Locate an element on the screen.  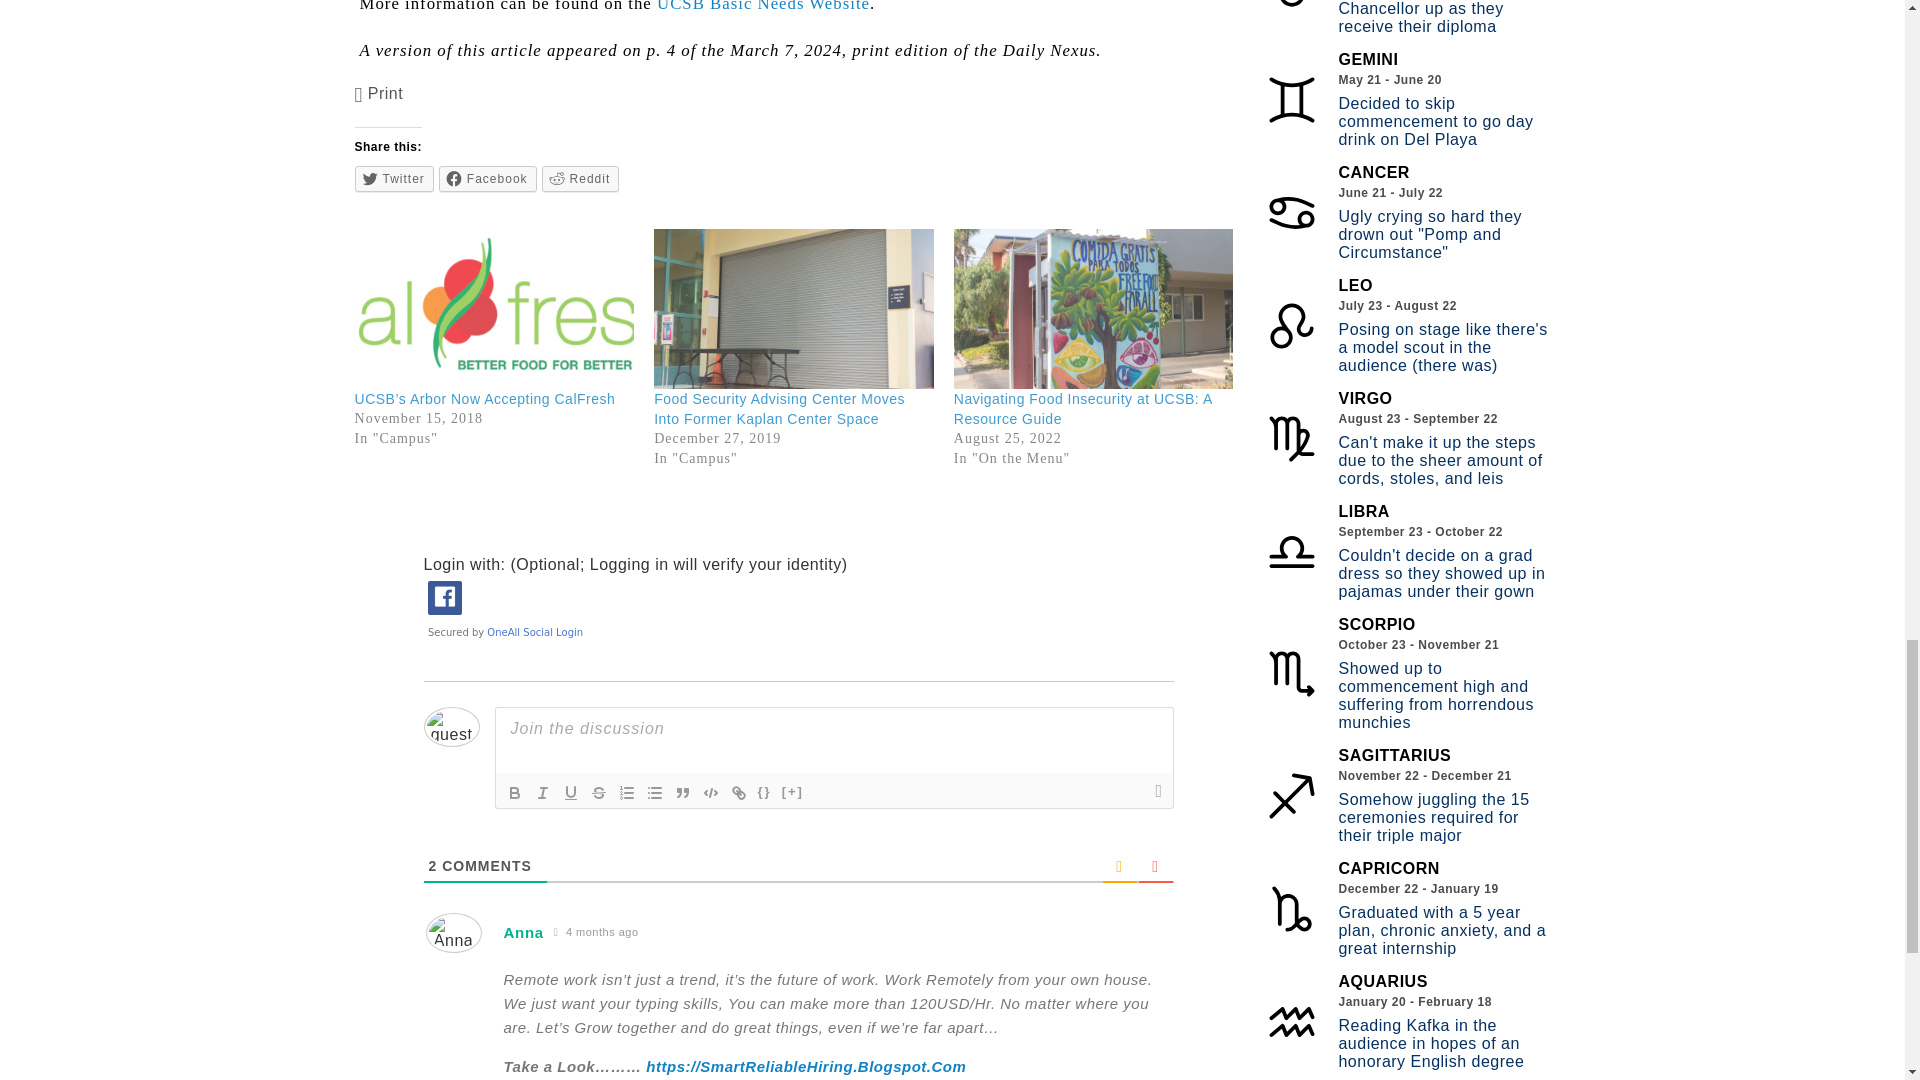
Italic is located at coordinates (542, 792).